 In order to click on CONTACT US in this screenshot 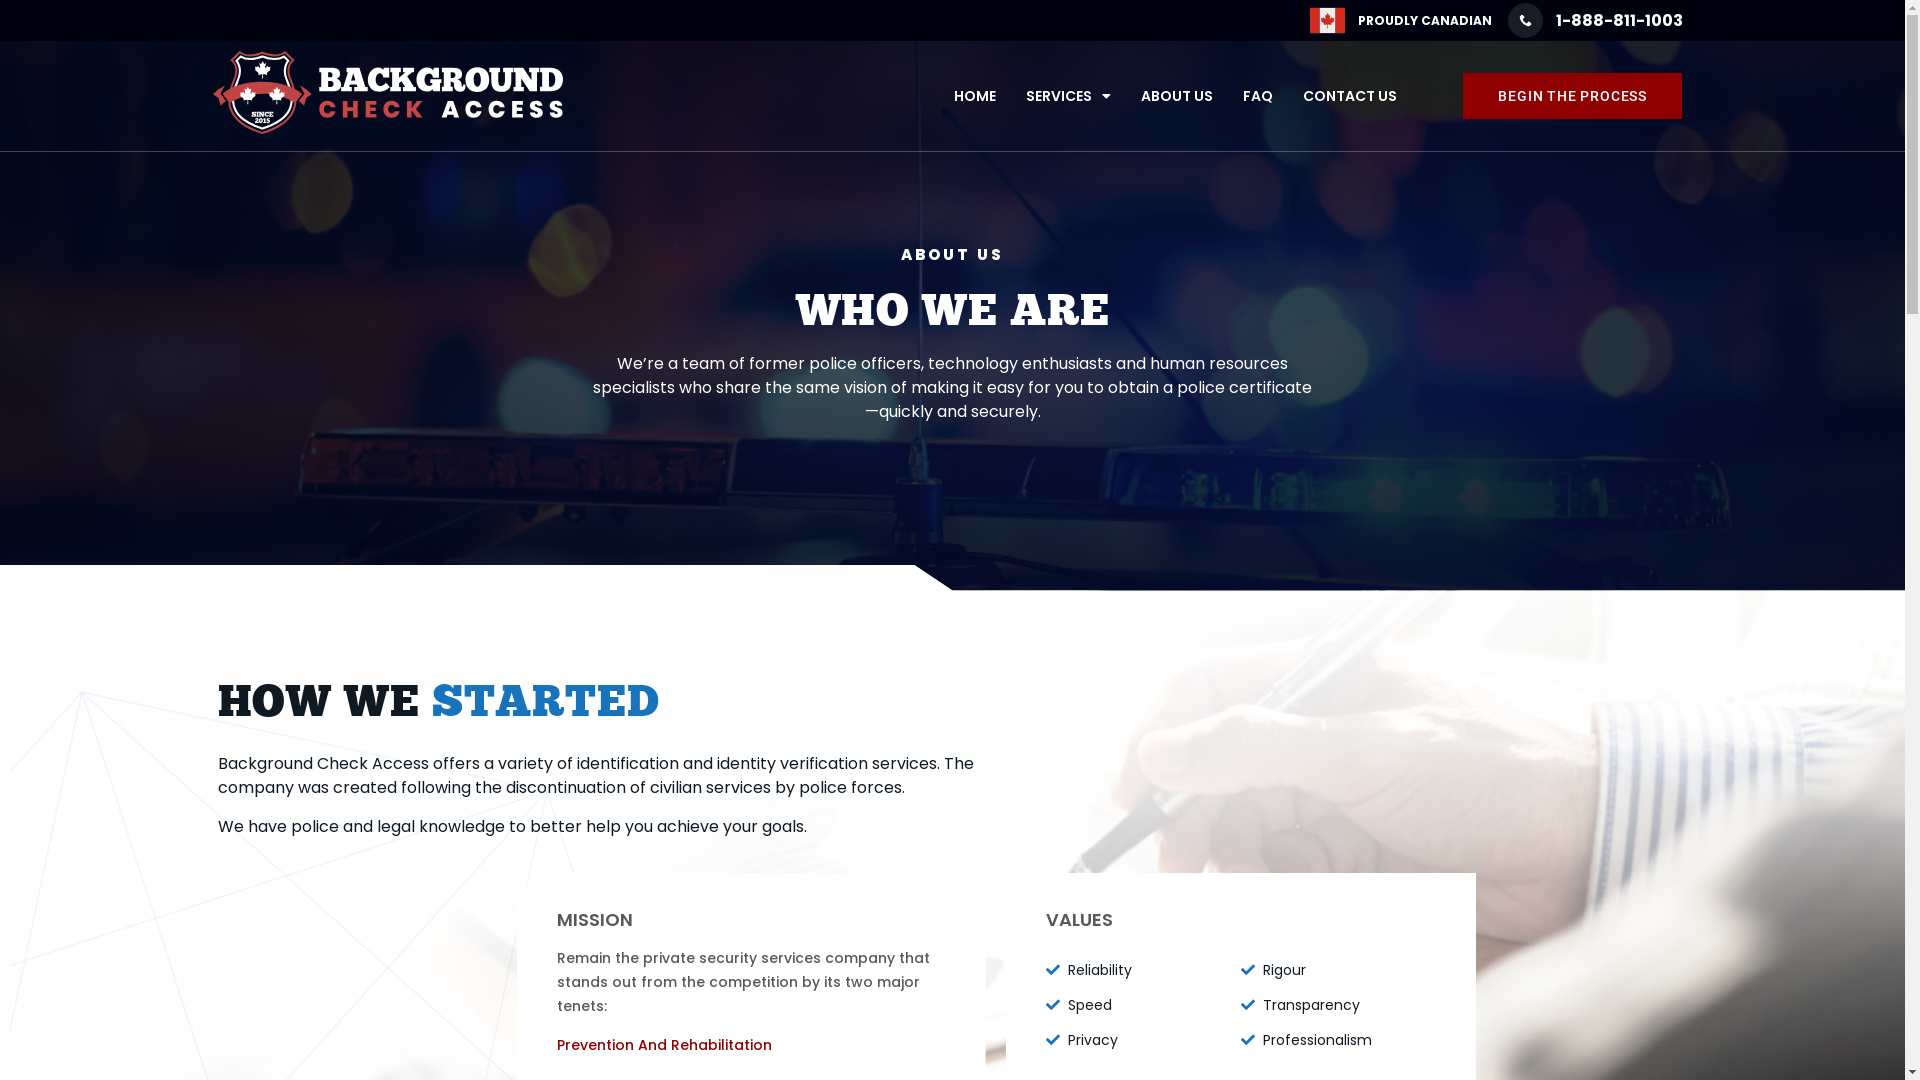, I will do `click(1350, 96)`.